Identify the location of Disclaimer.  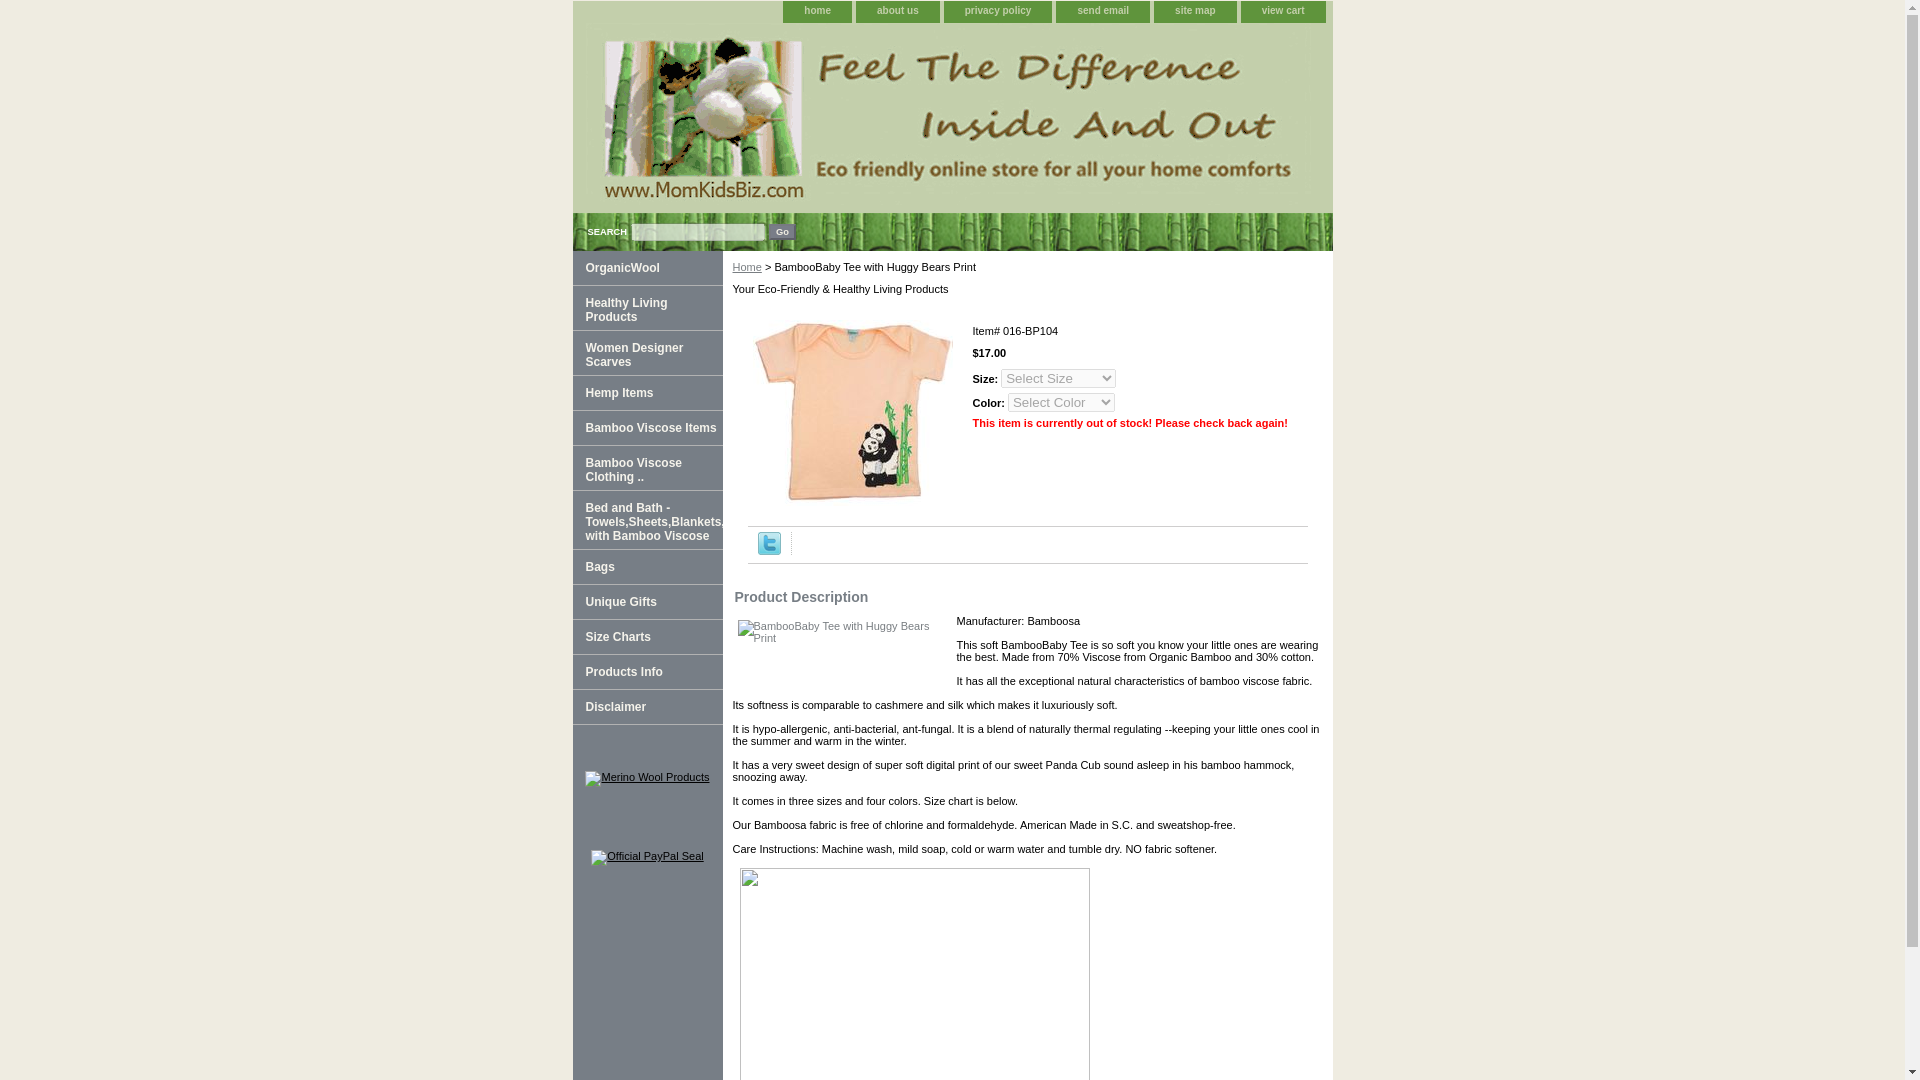
(646, 707).